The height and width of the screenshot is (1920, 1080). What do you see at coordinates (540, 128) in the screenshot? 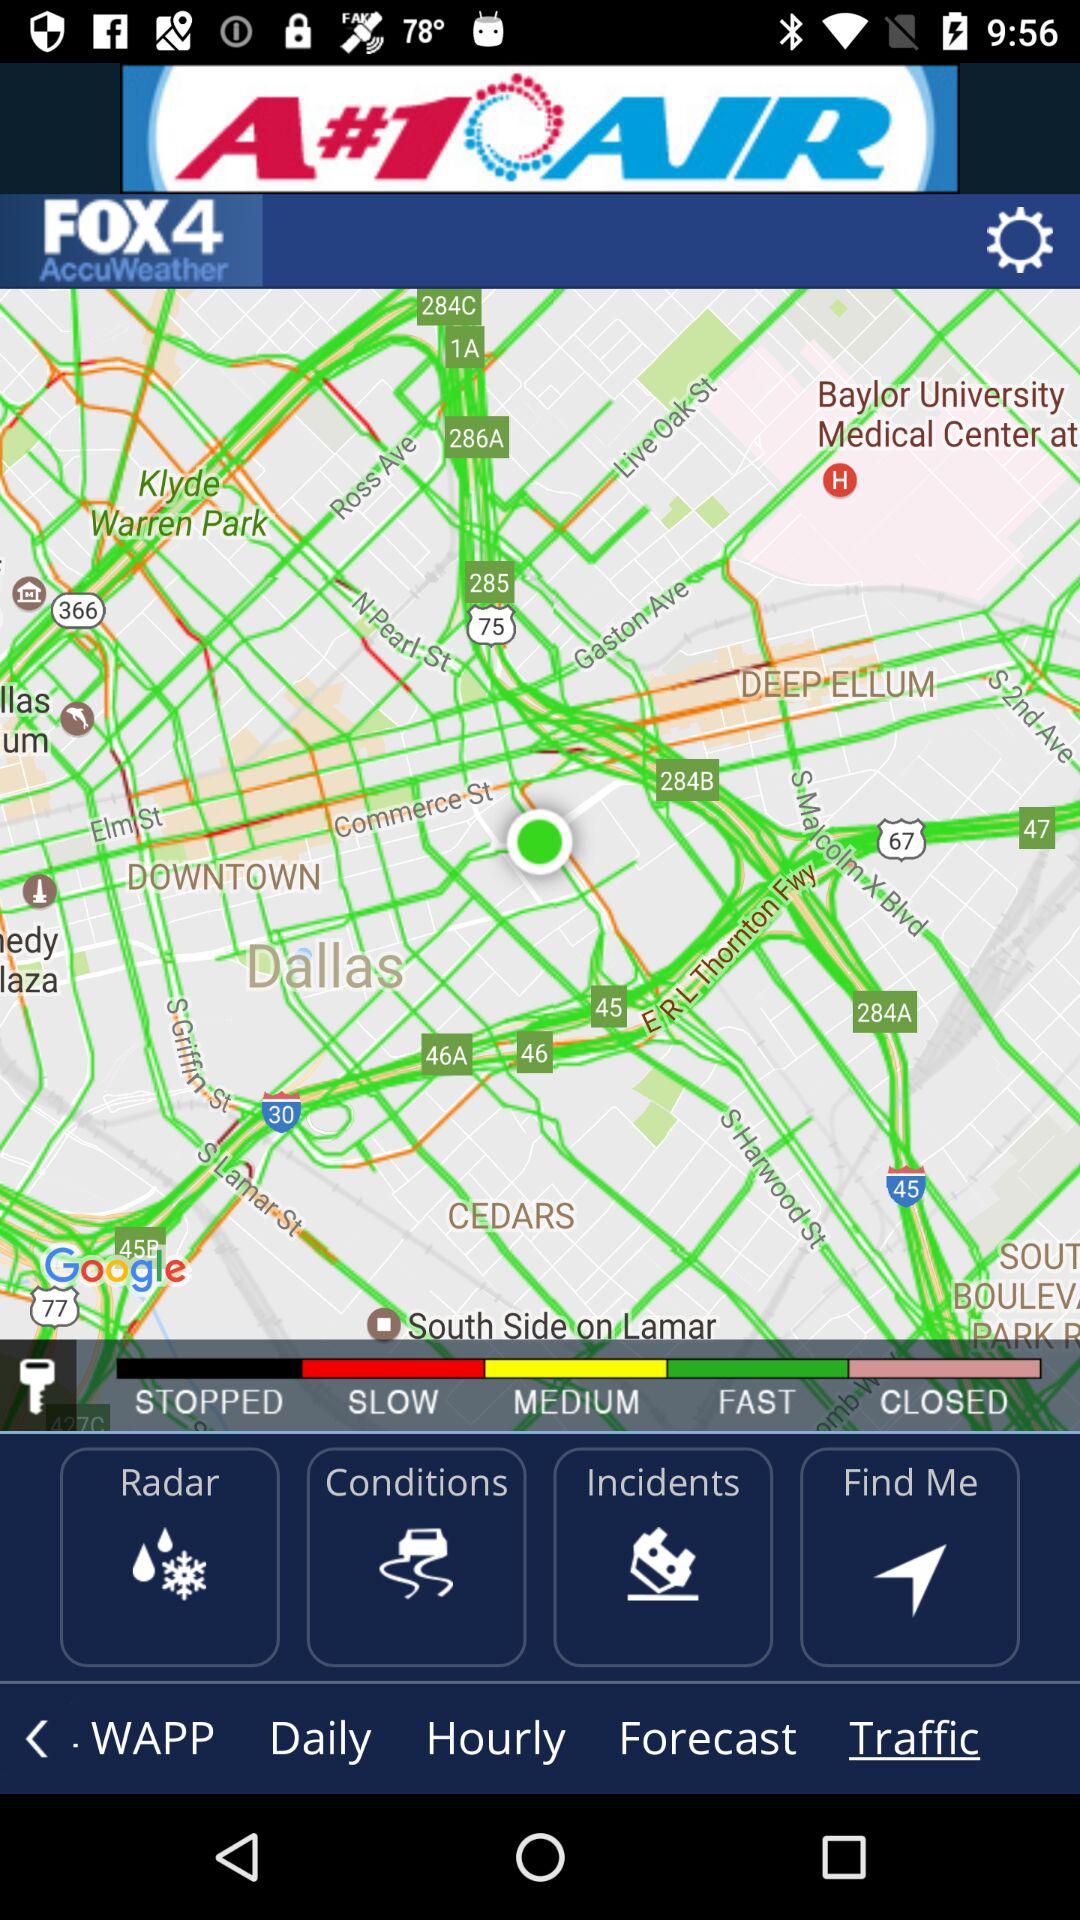
I see `an advertisement` at bounding box center [540, 128].